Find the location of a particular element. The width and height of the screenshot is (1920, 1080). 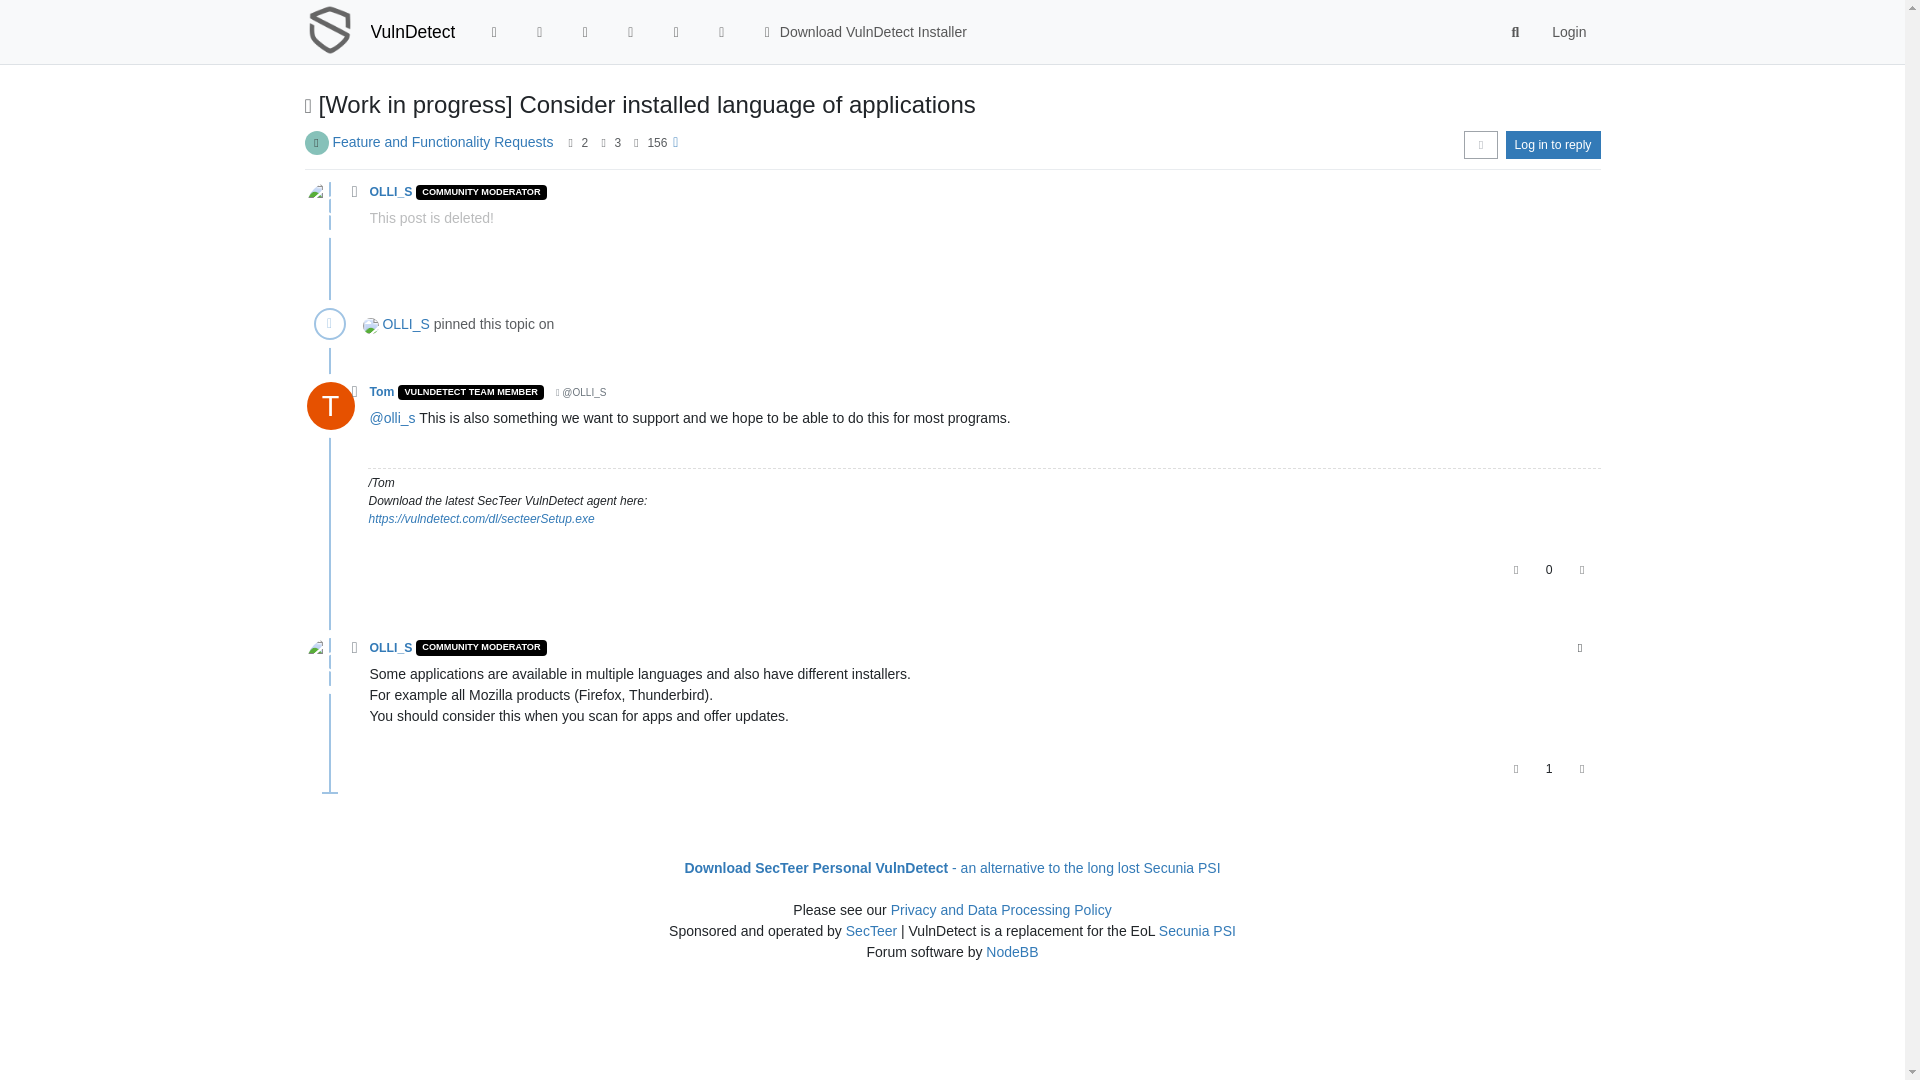

Log in to reply is located at coordinates (1553, 144).